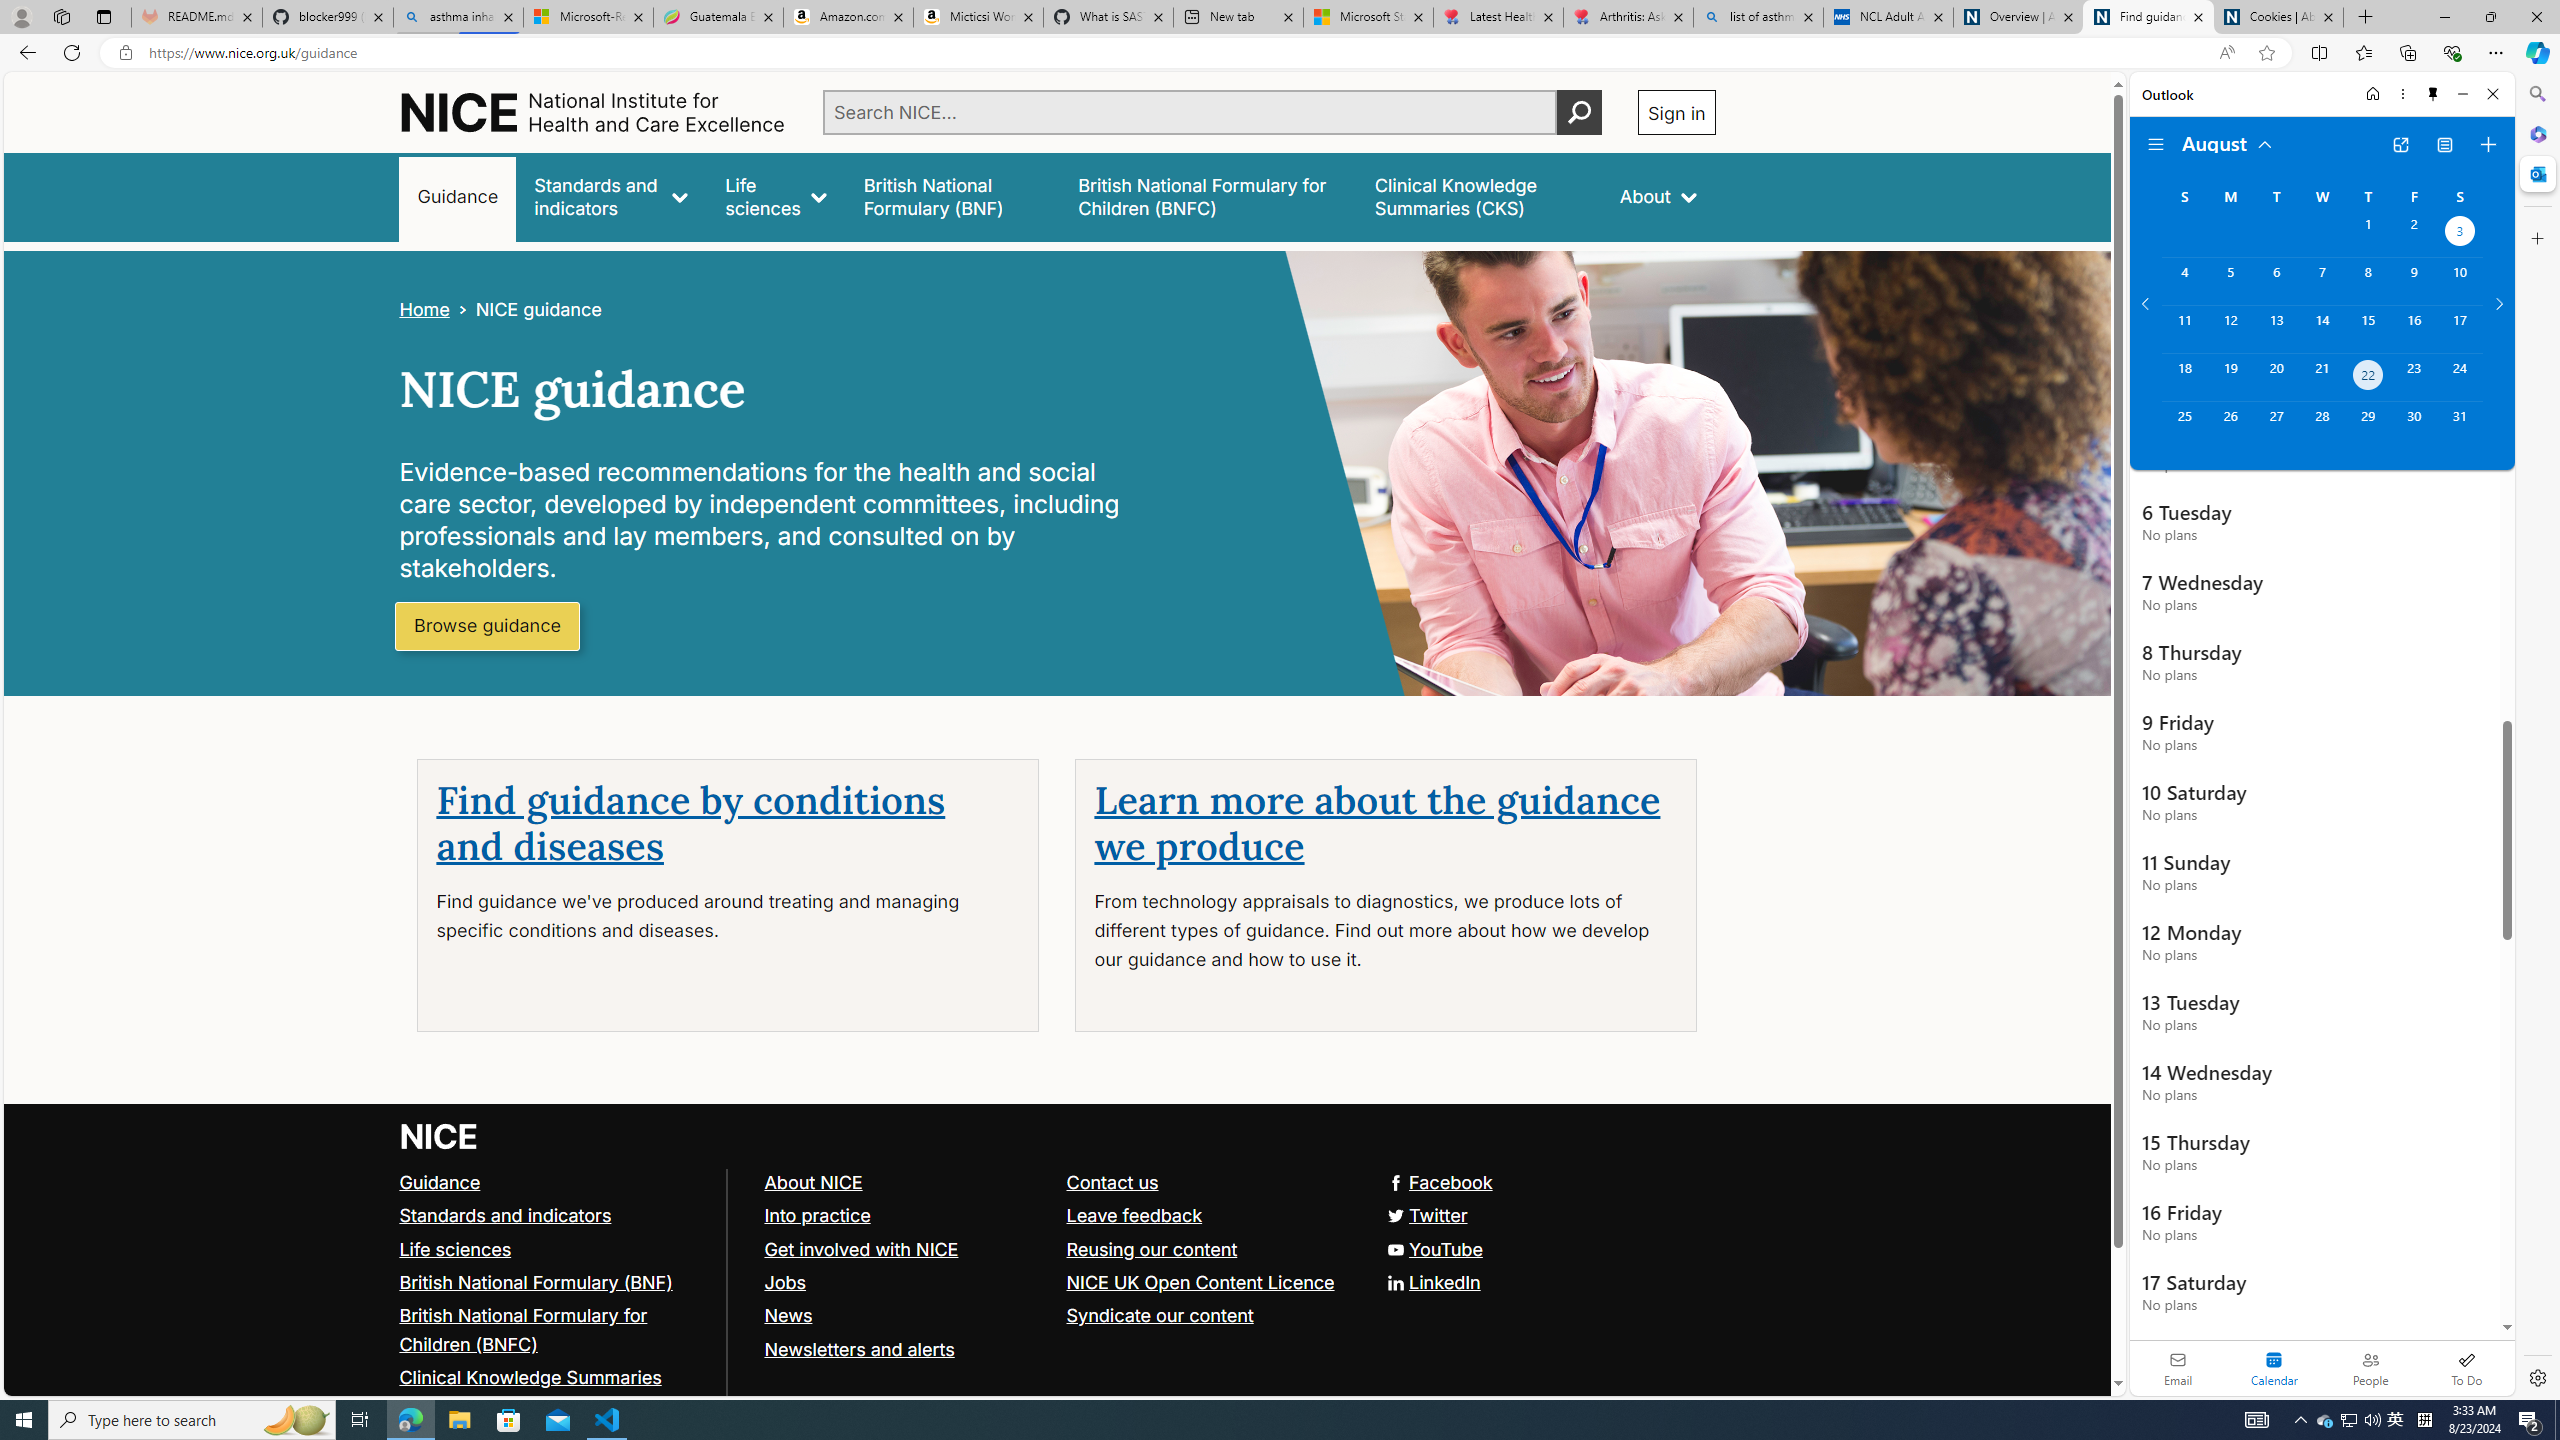 The height and width of the screenshot is (1440, 2560). What do you see at coordinates (440, 1135) in the screenshot?
I see `Go to NICE home page` at bounding box center [440, 1135].